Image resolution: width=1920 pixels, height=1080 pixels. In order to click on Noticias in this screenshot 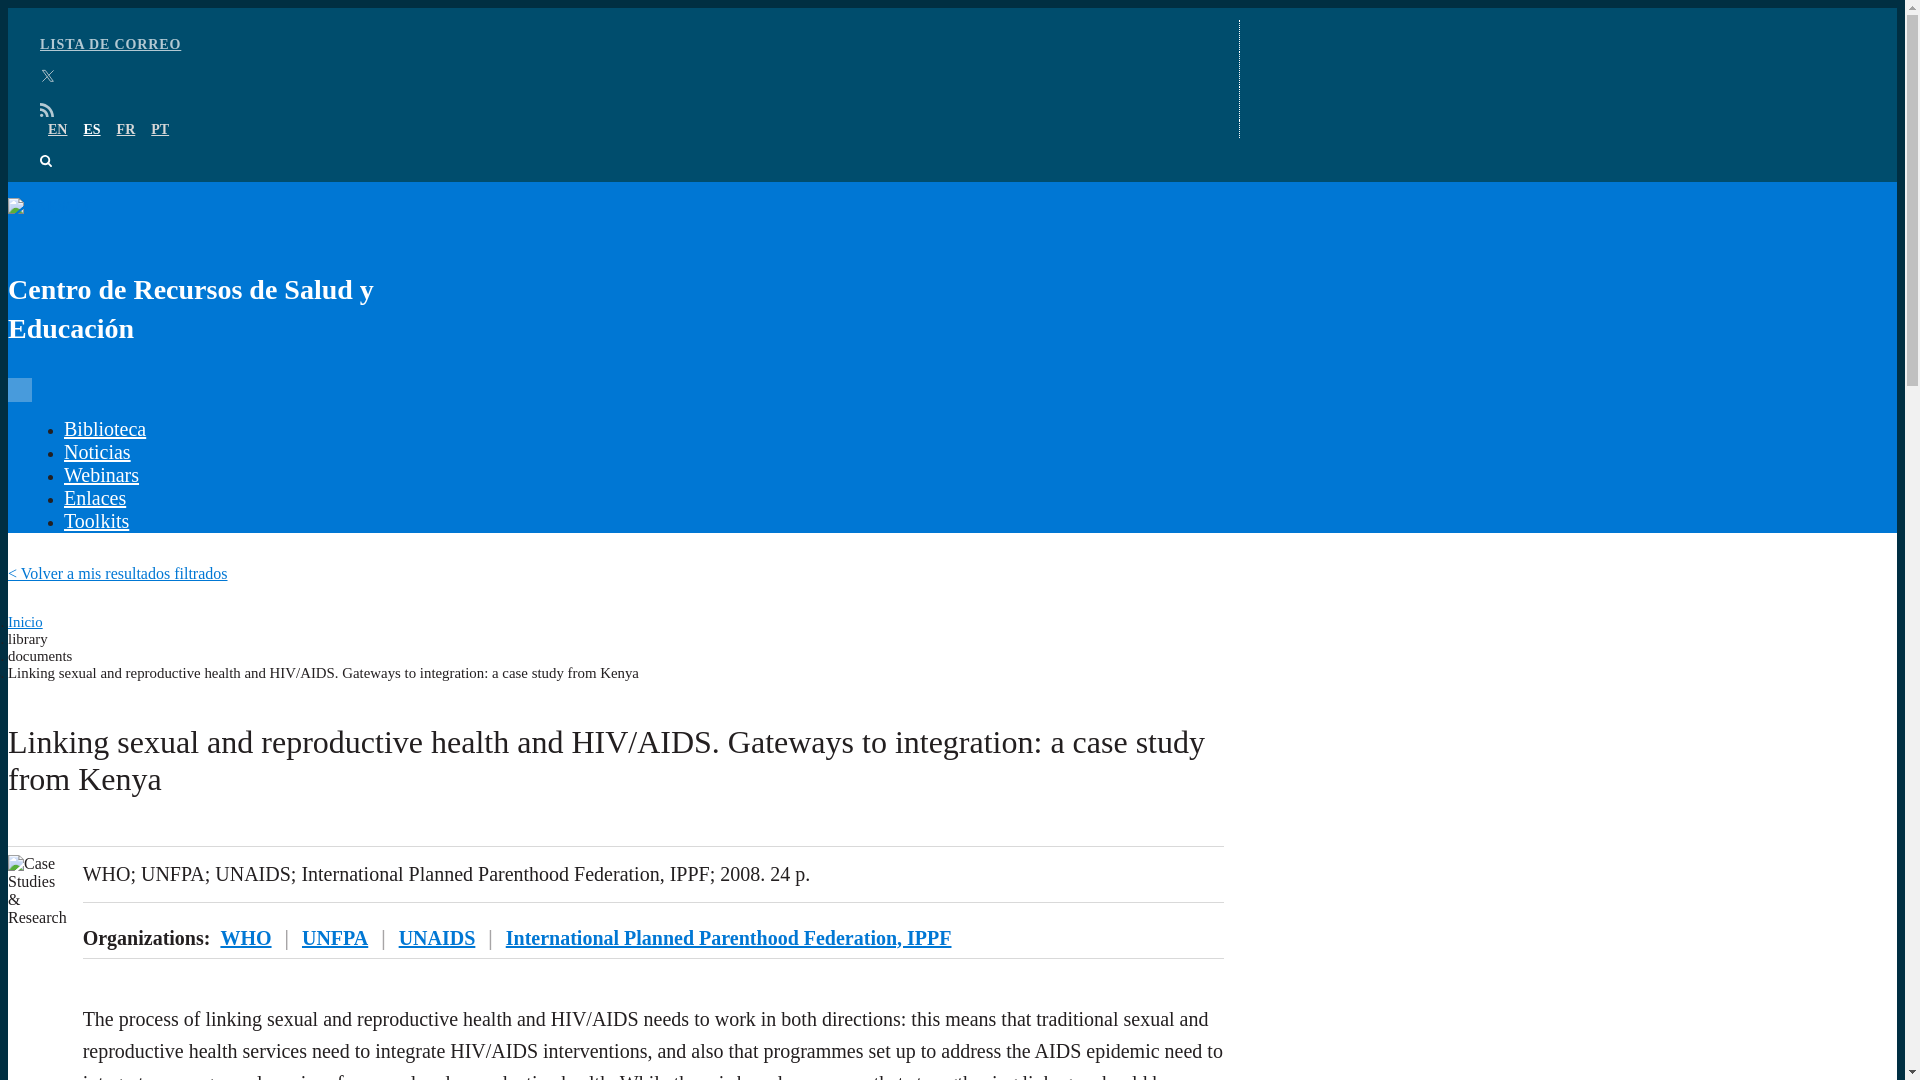, I will do `click(96, 452)`.